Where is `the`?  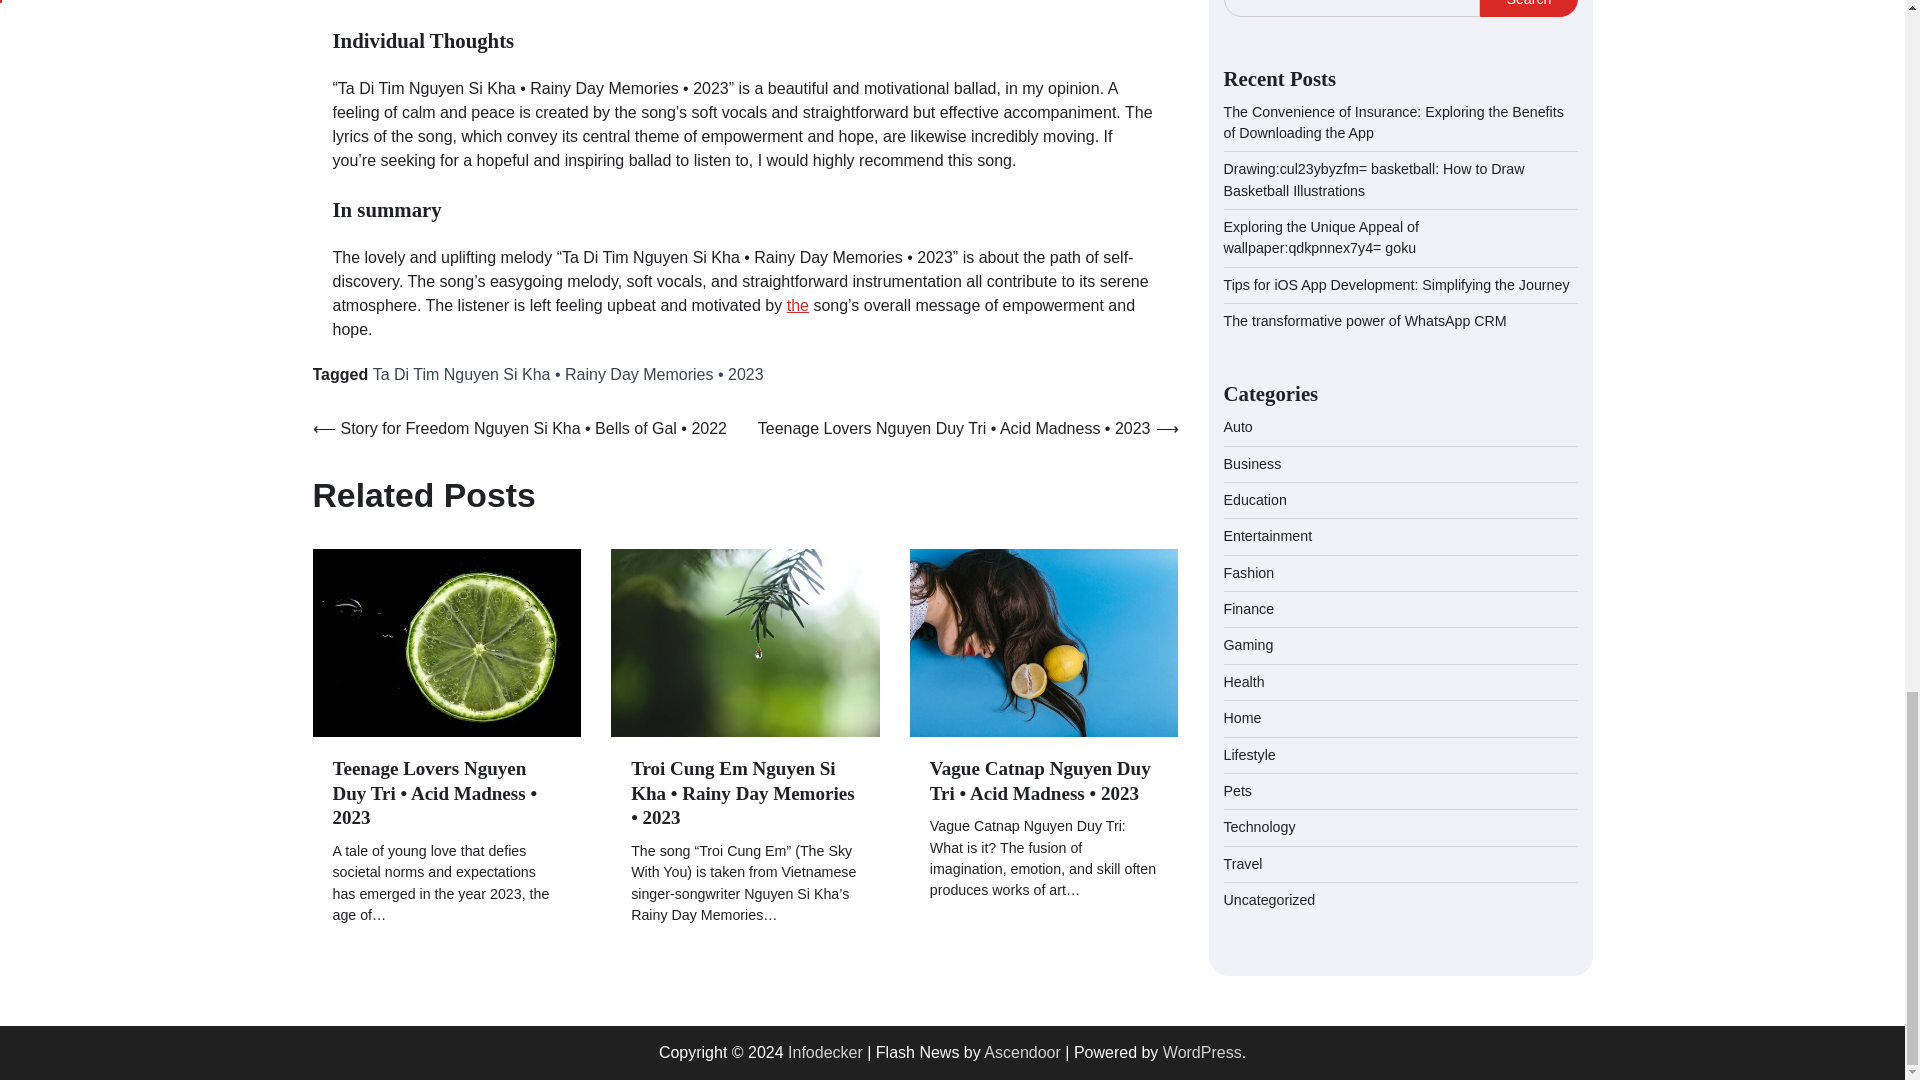
the is located at coordinates (798, 306).